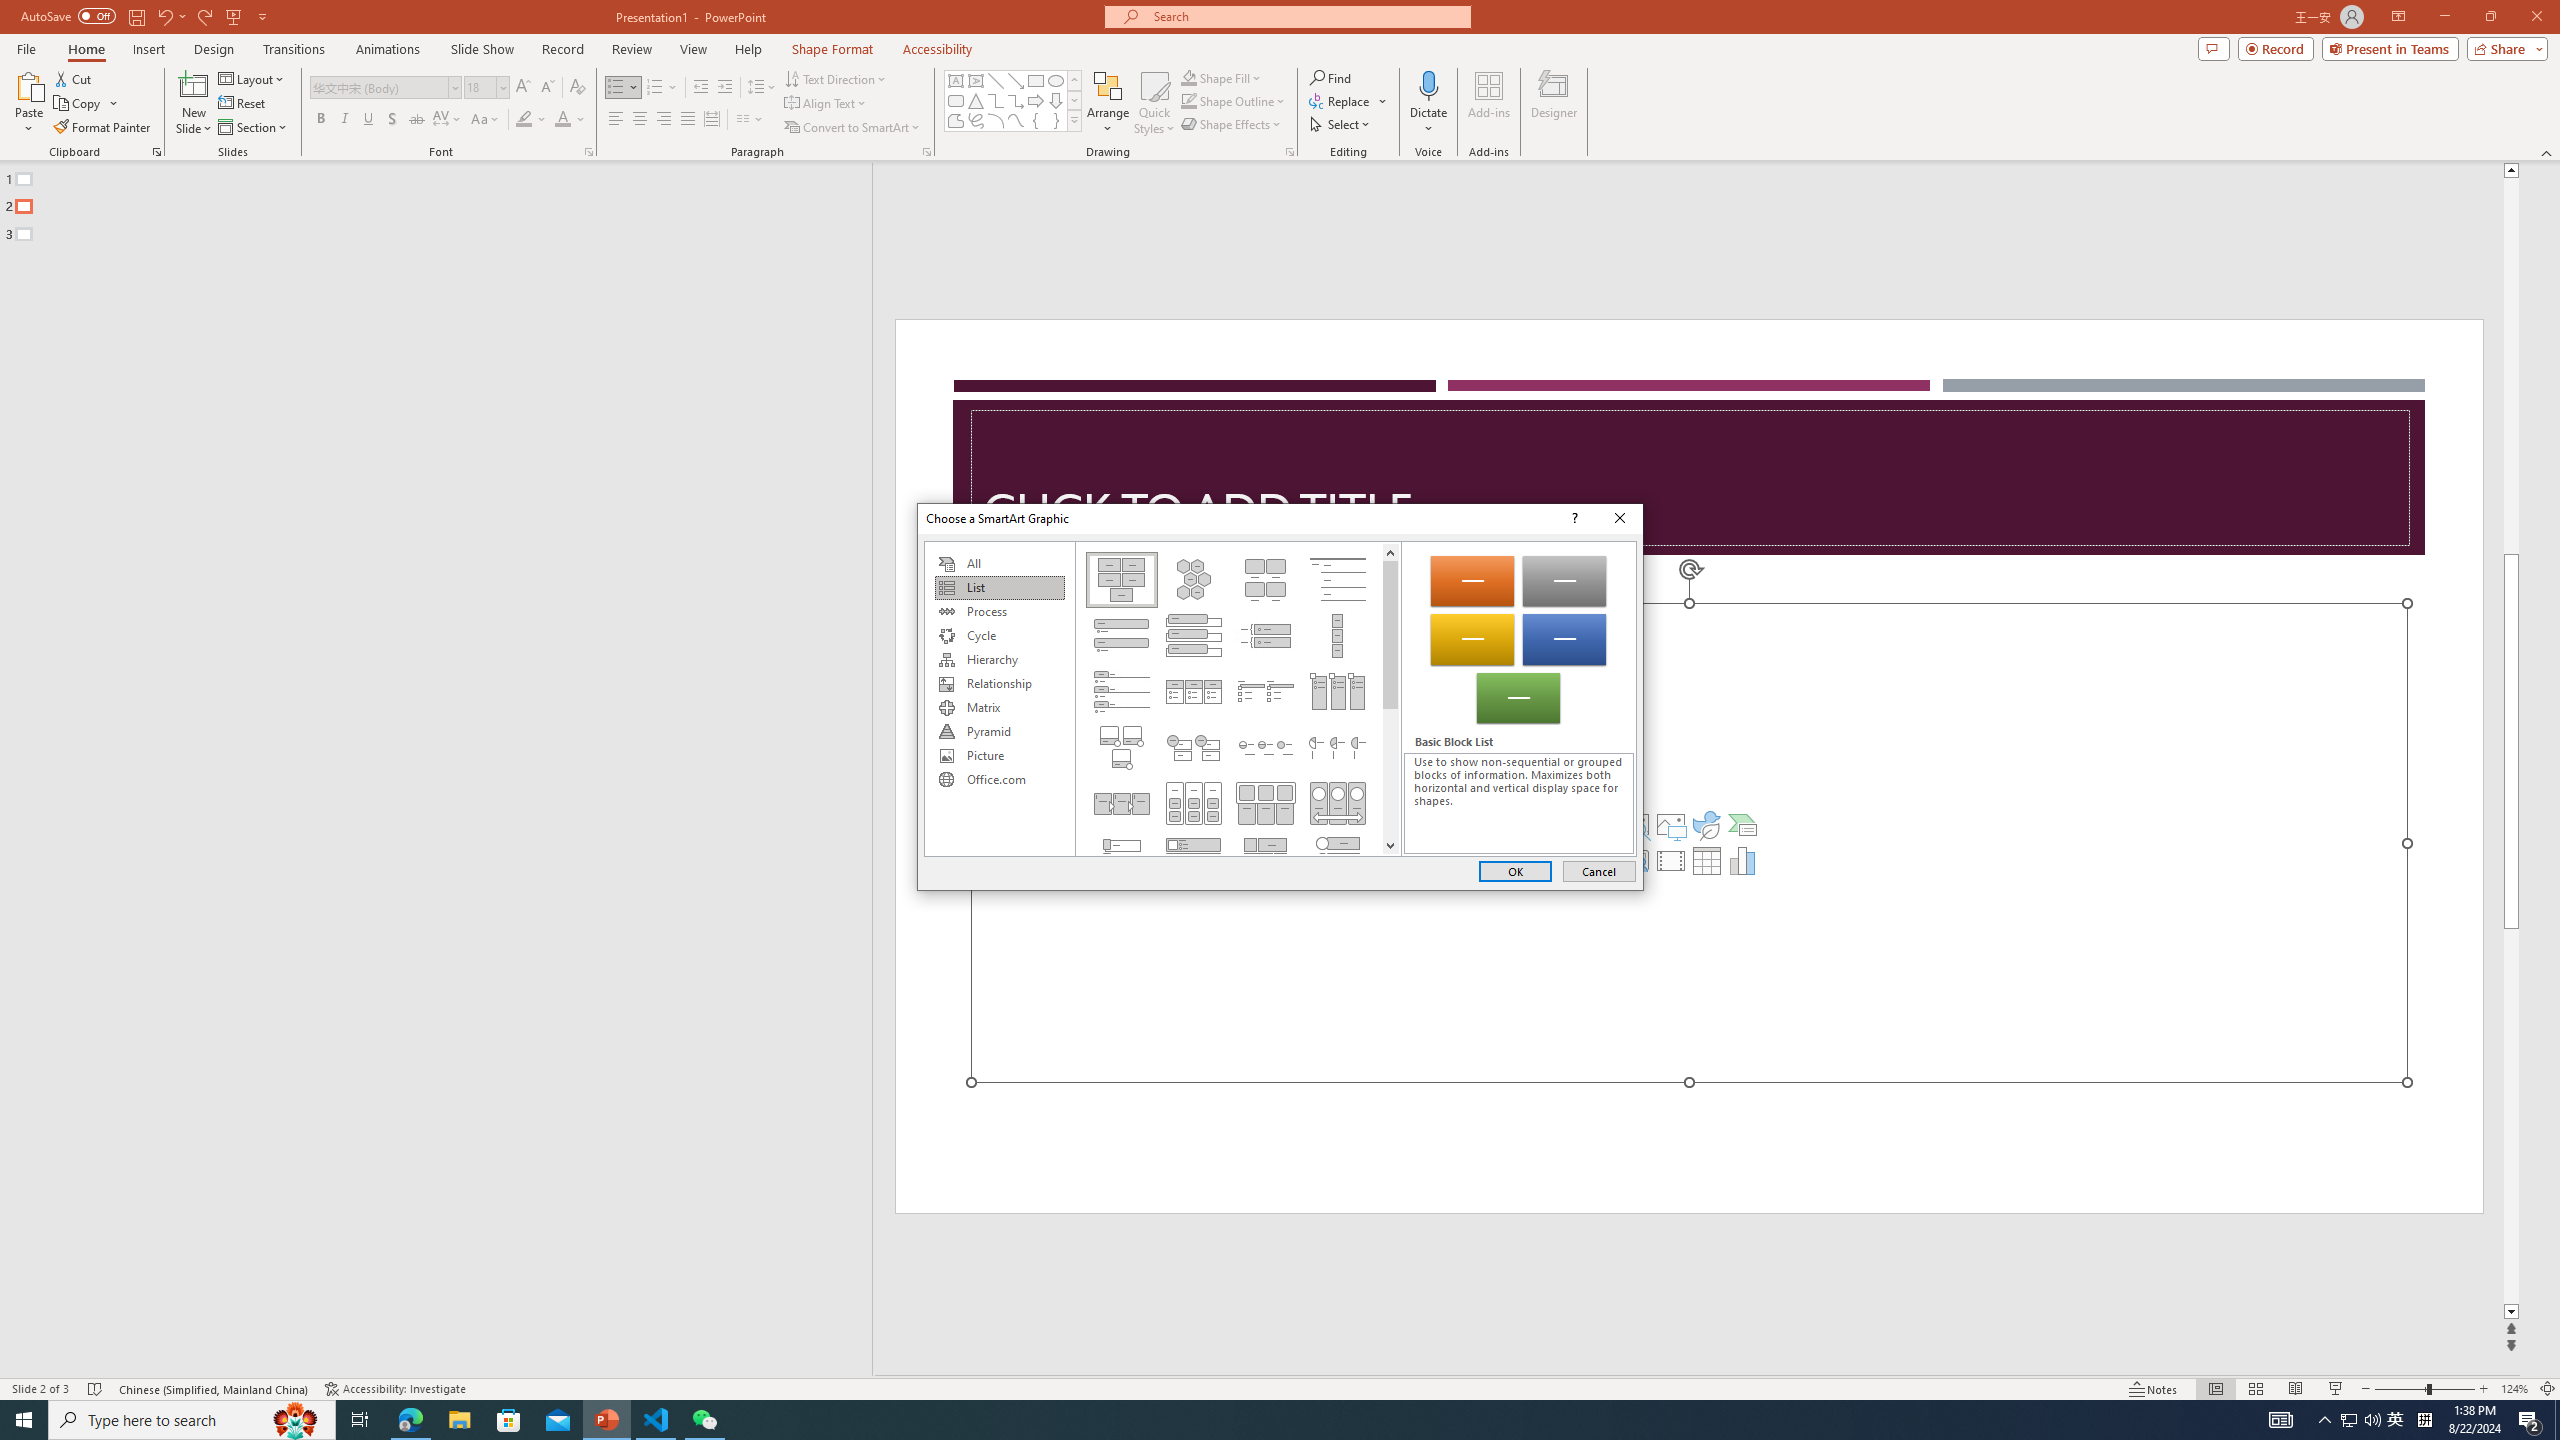 This screenshot has width=2560, height=1440. Describe the element at coordinates (686, 120) in the screenshot. I see `Justify` at that location.